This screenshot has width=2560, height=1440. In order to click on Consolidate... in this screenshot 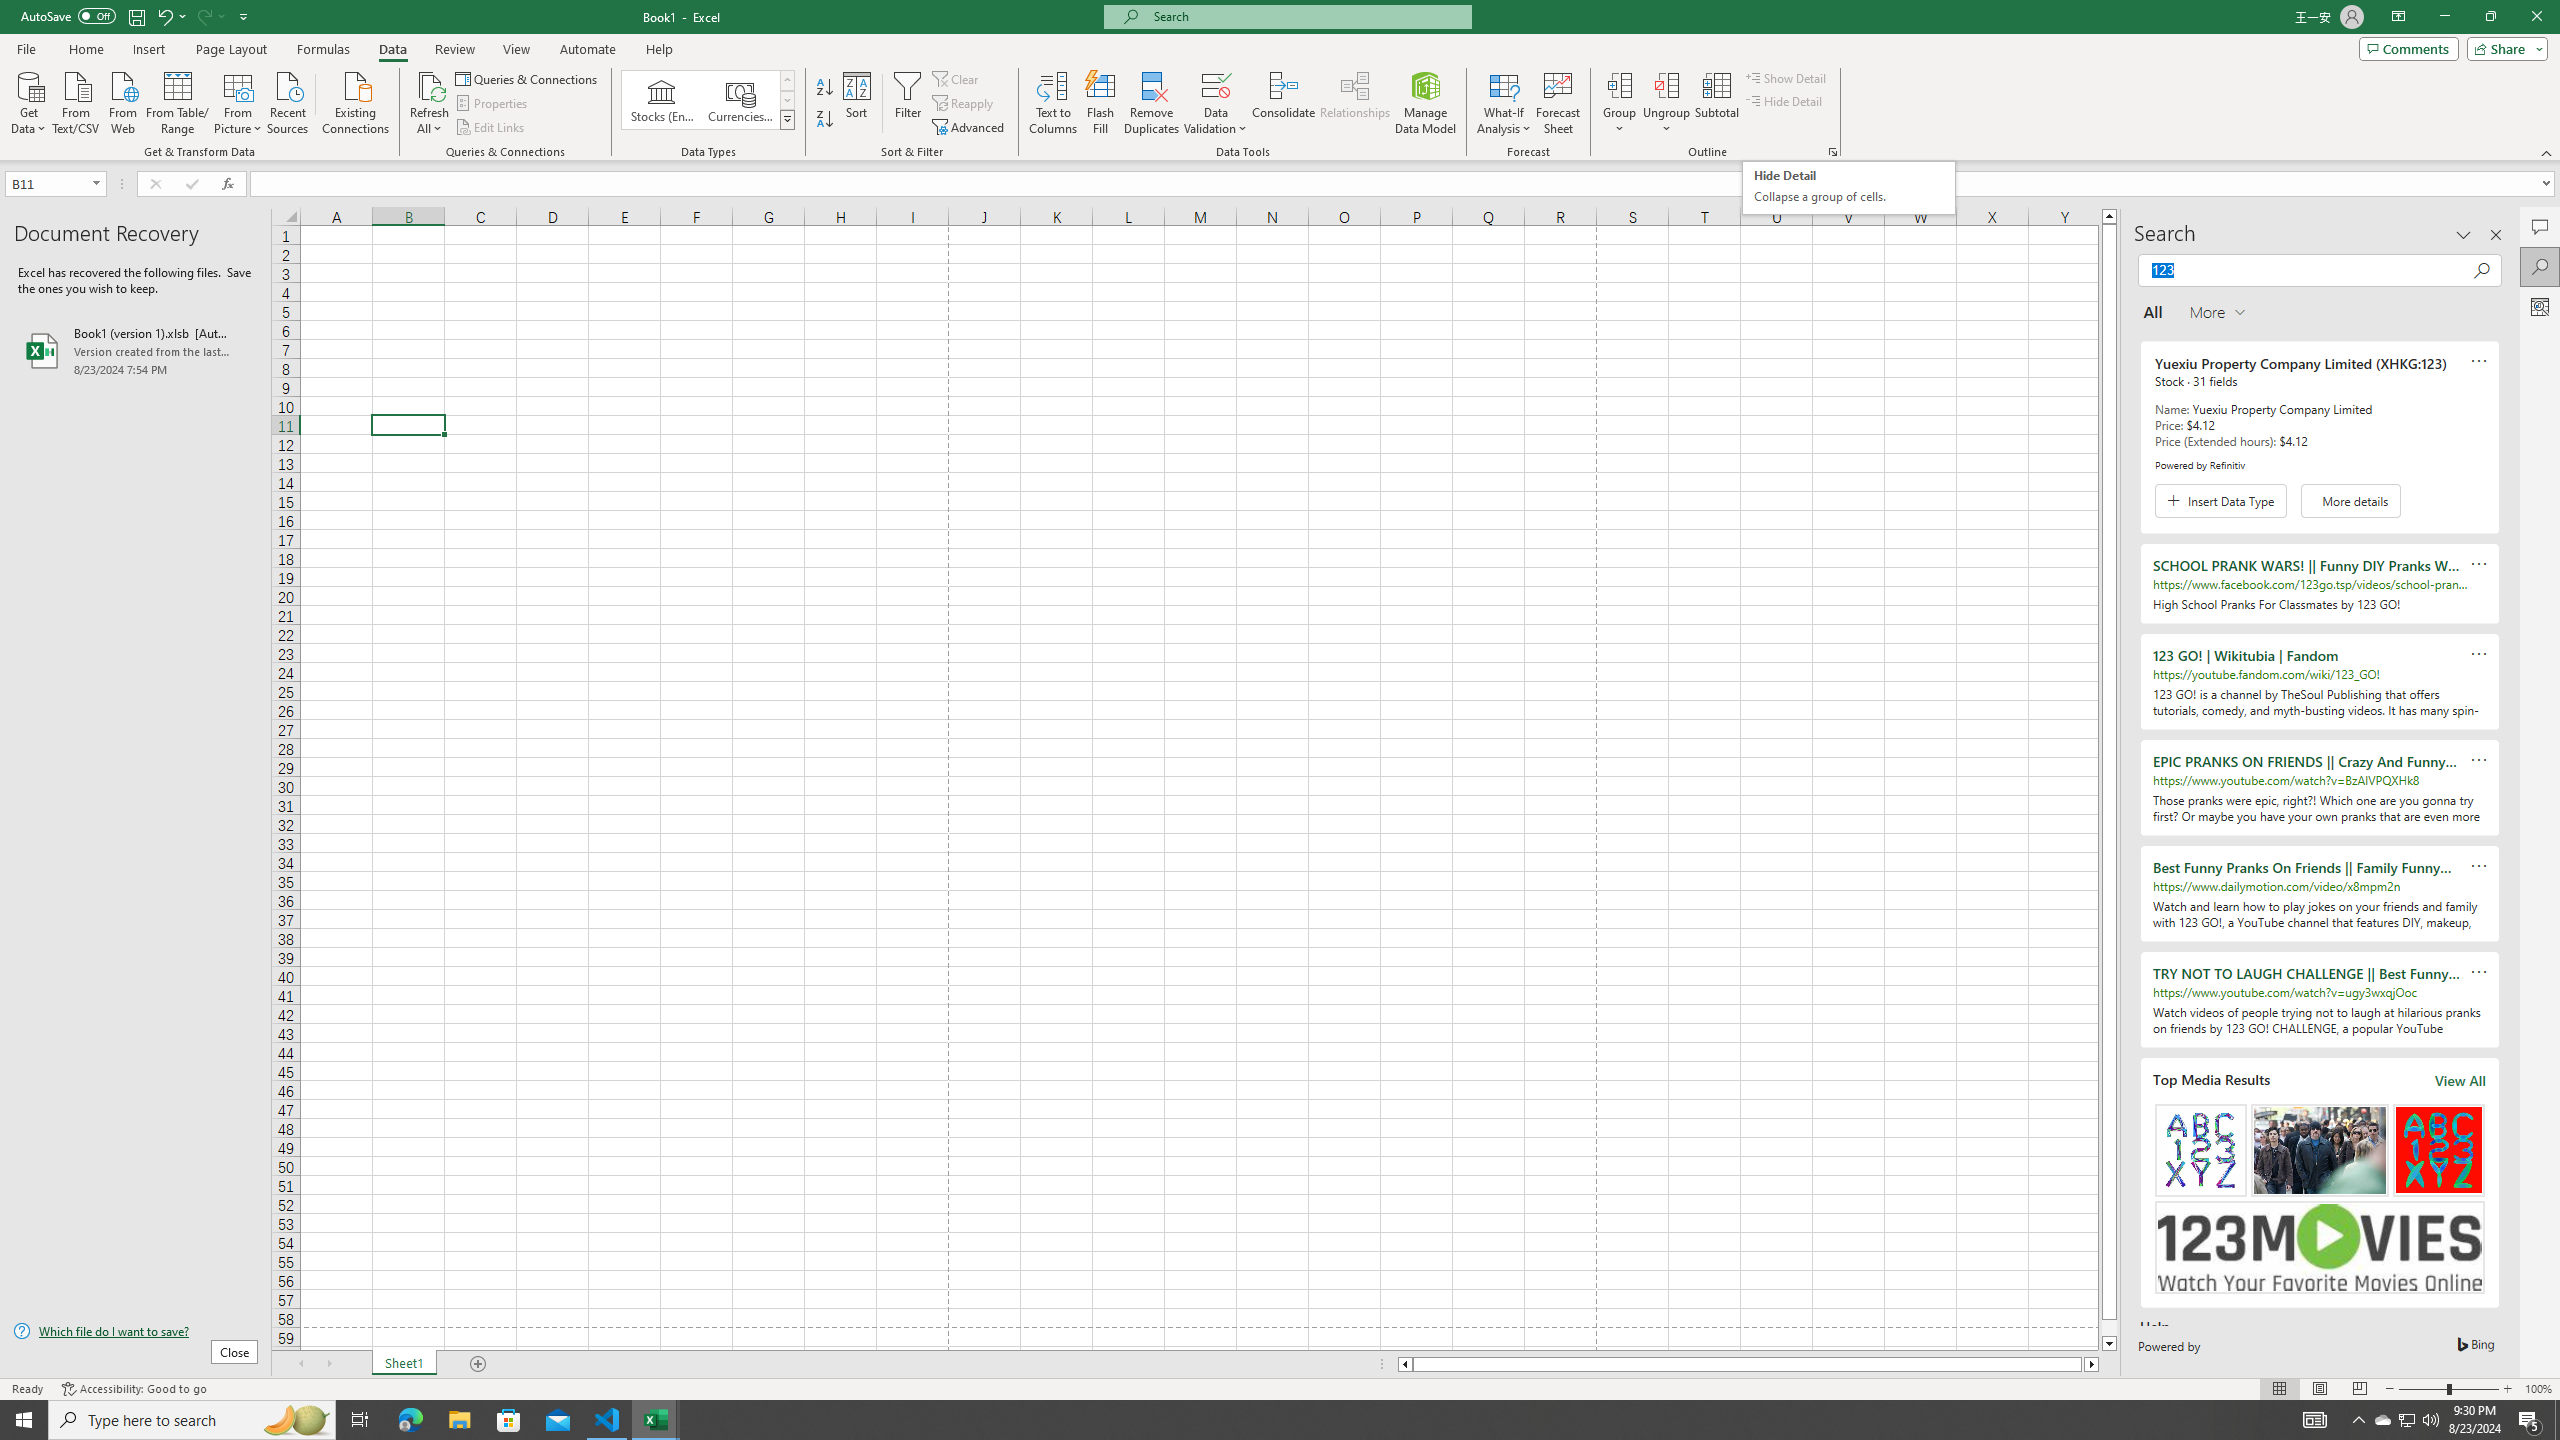, I will do `click(1848, 188)`.